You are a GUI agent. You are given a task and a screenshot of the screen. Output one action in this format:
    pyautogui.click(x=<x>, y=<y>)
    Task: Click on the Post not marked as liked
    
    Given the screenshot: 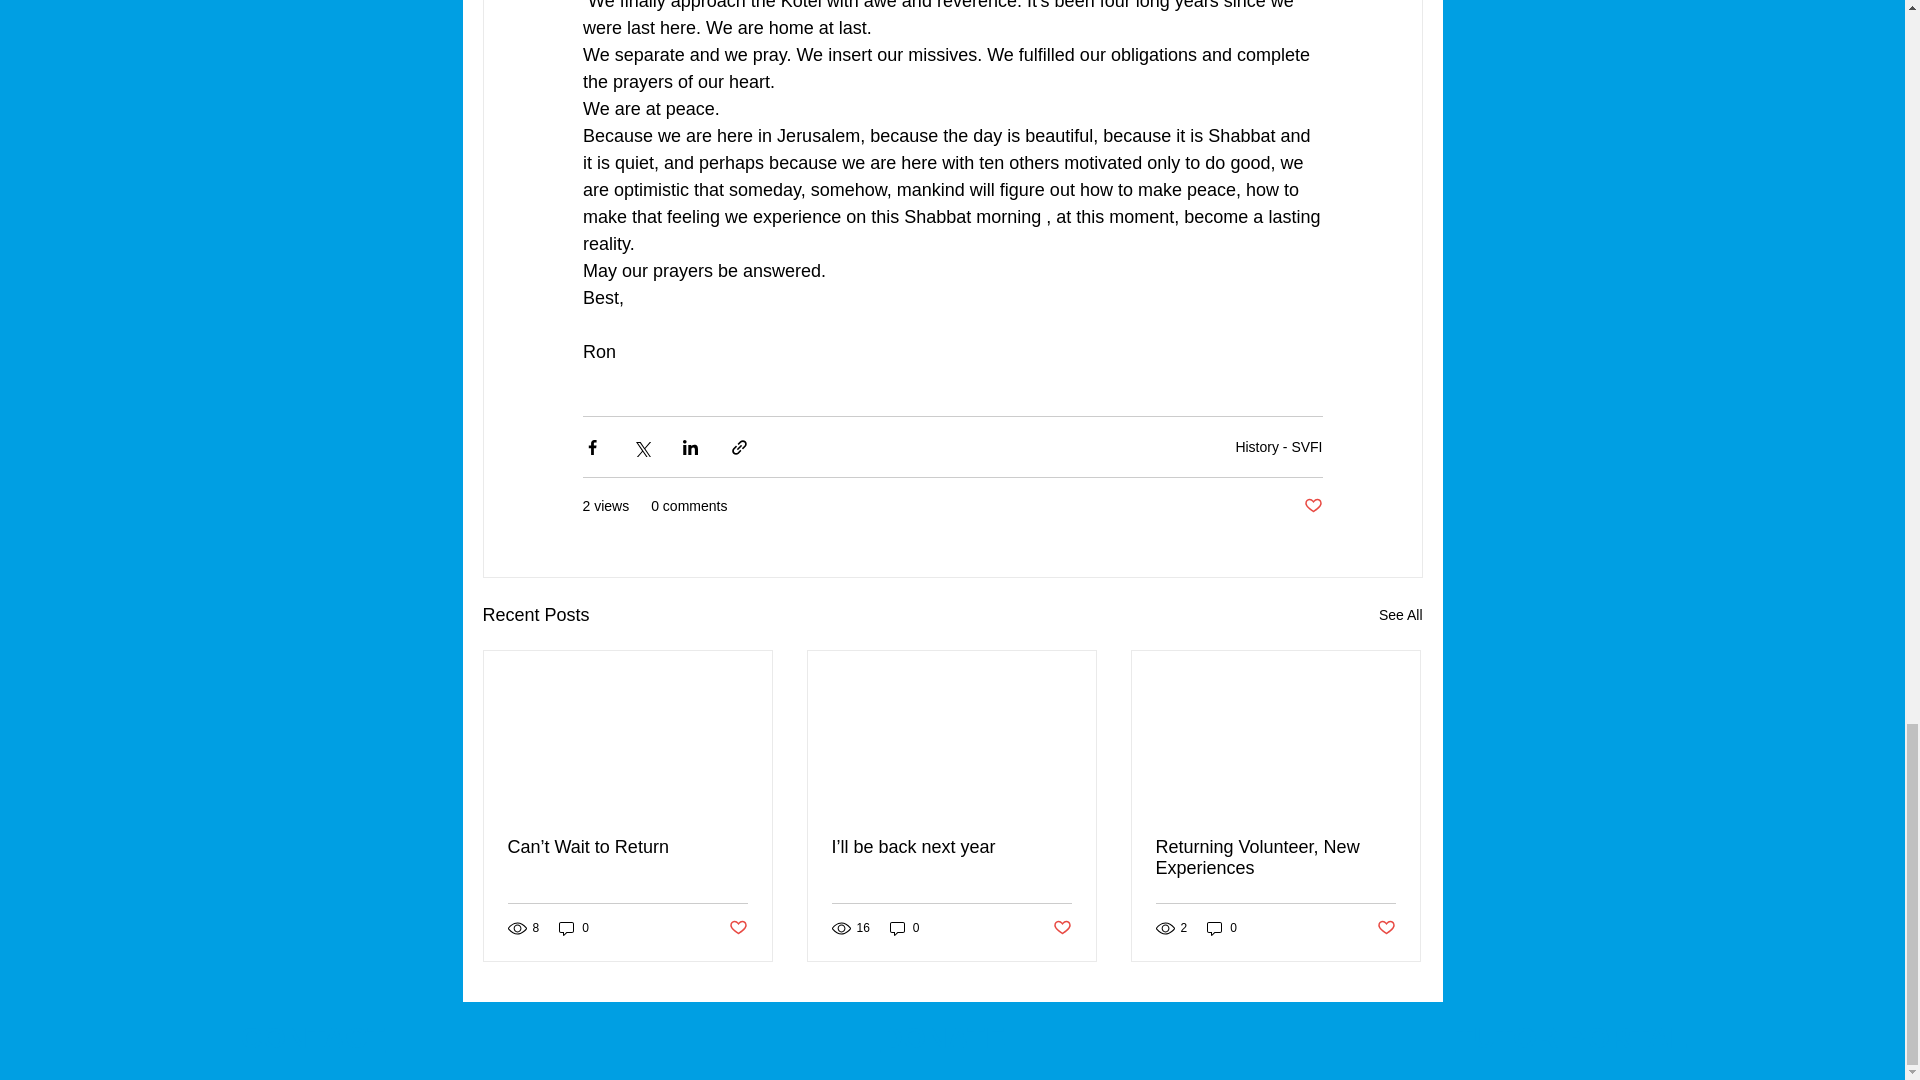 What is the action you would take?
    pyautogui.click(x=736, y=928)
    